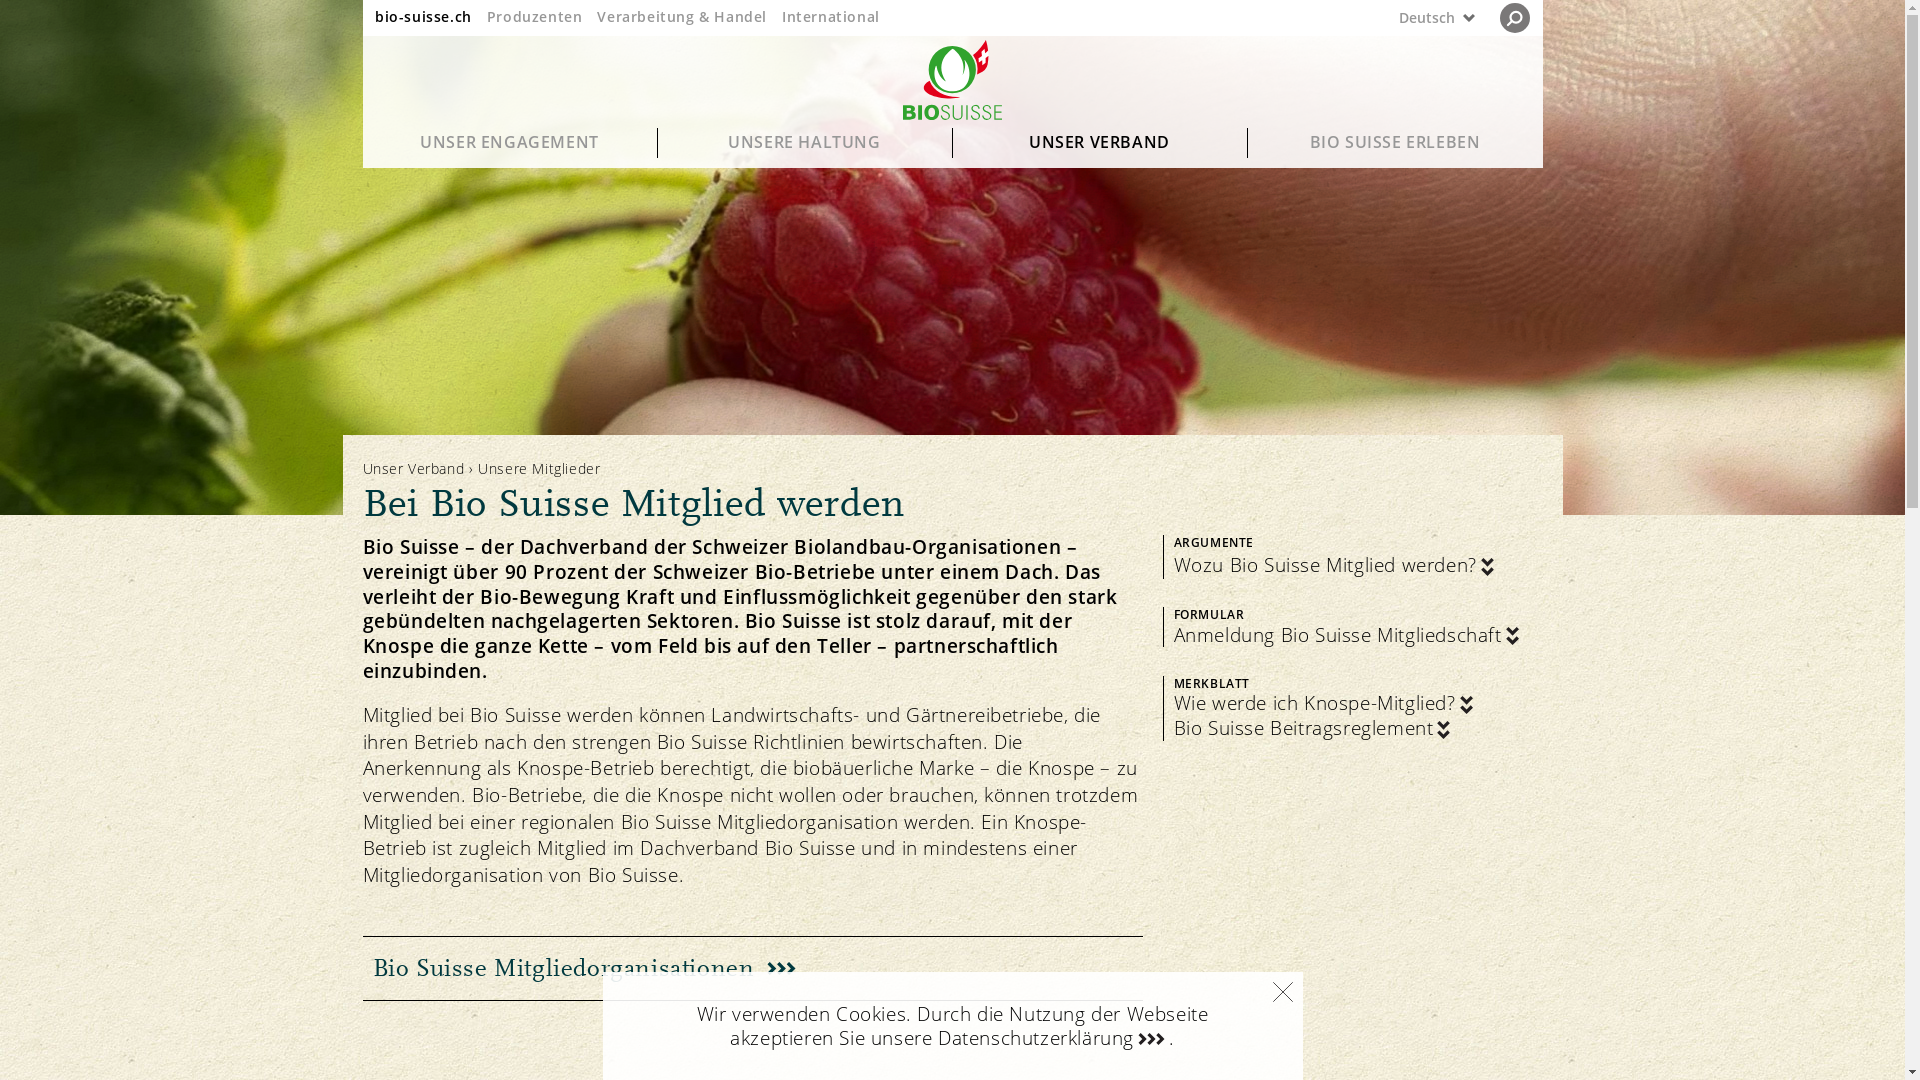 Image resolution: width=1920 pixels, height=1080 pixels. I want to click on Deutsch, so click(1390, 18).